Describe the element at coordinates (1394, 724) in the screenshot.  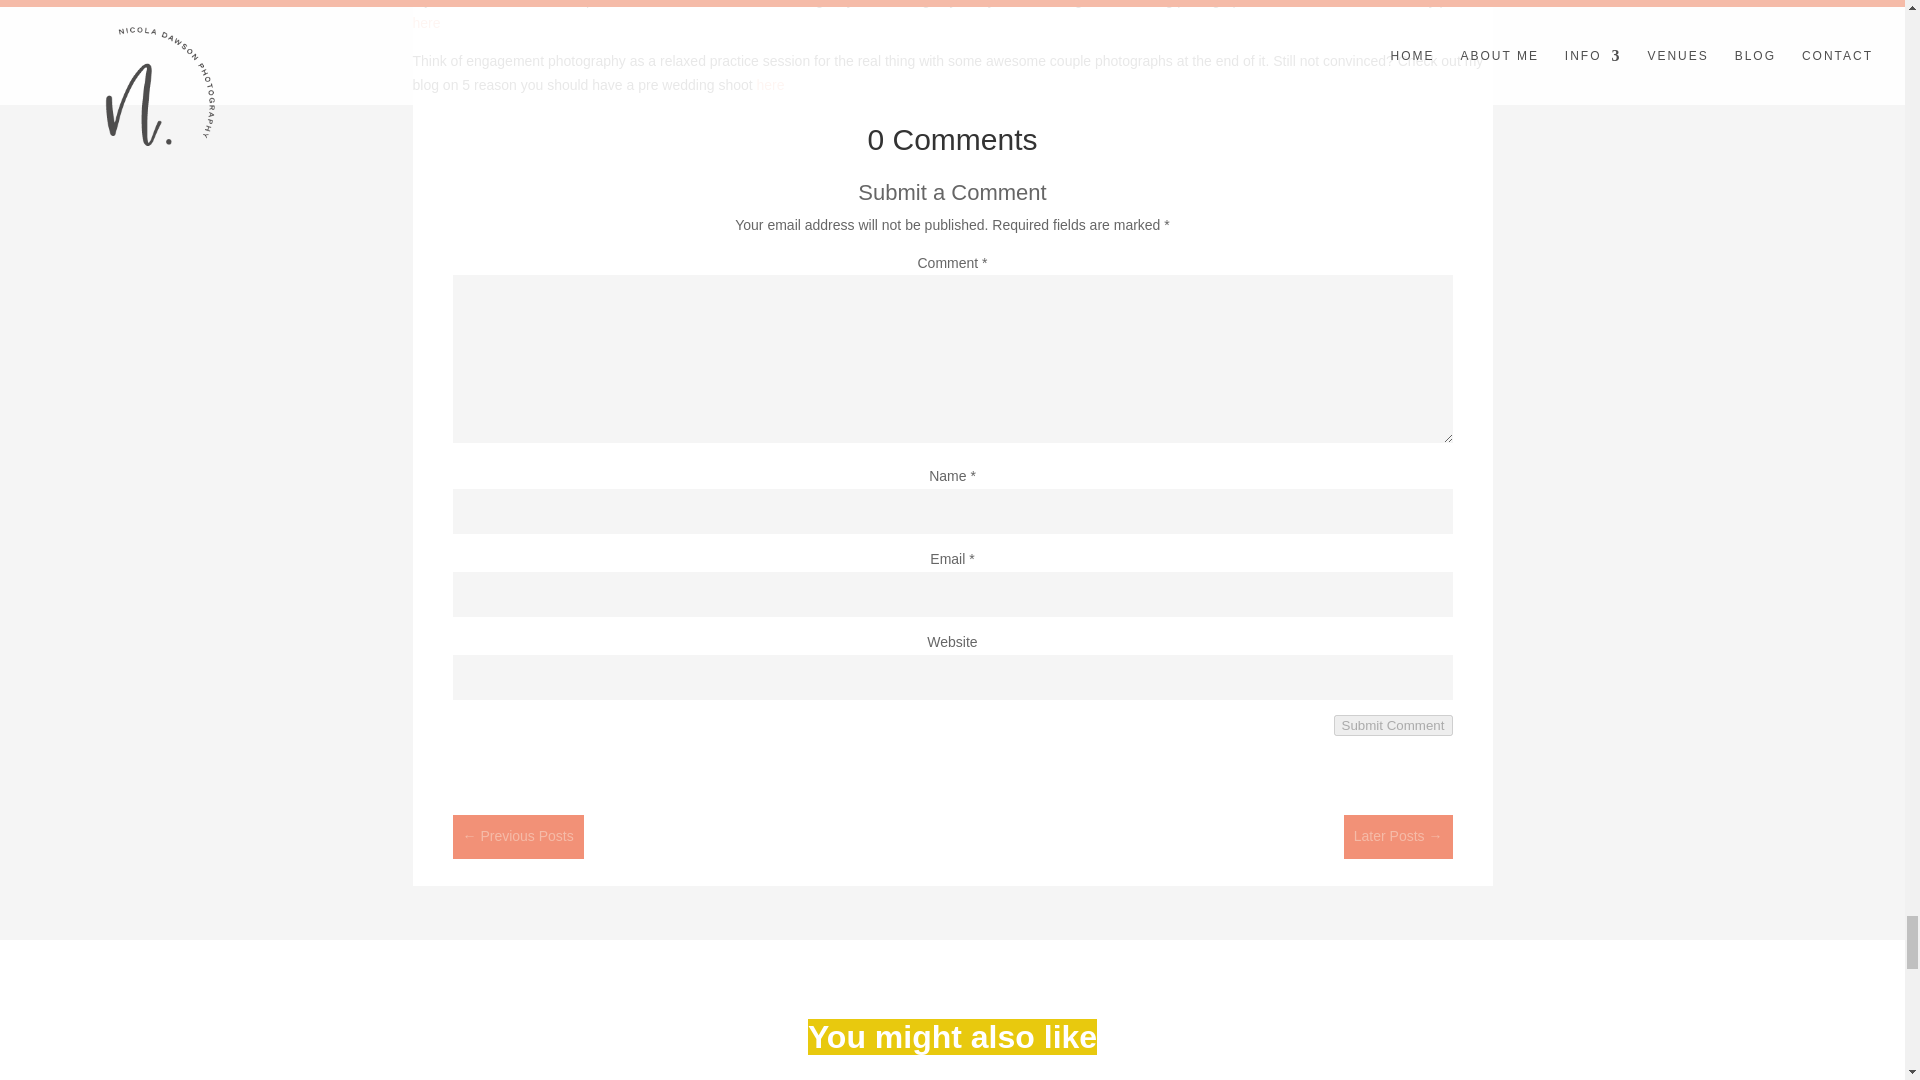
I see `Submit Comment` at that location.